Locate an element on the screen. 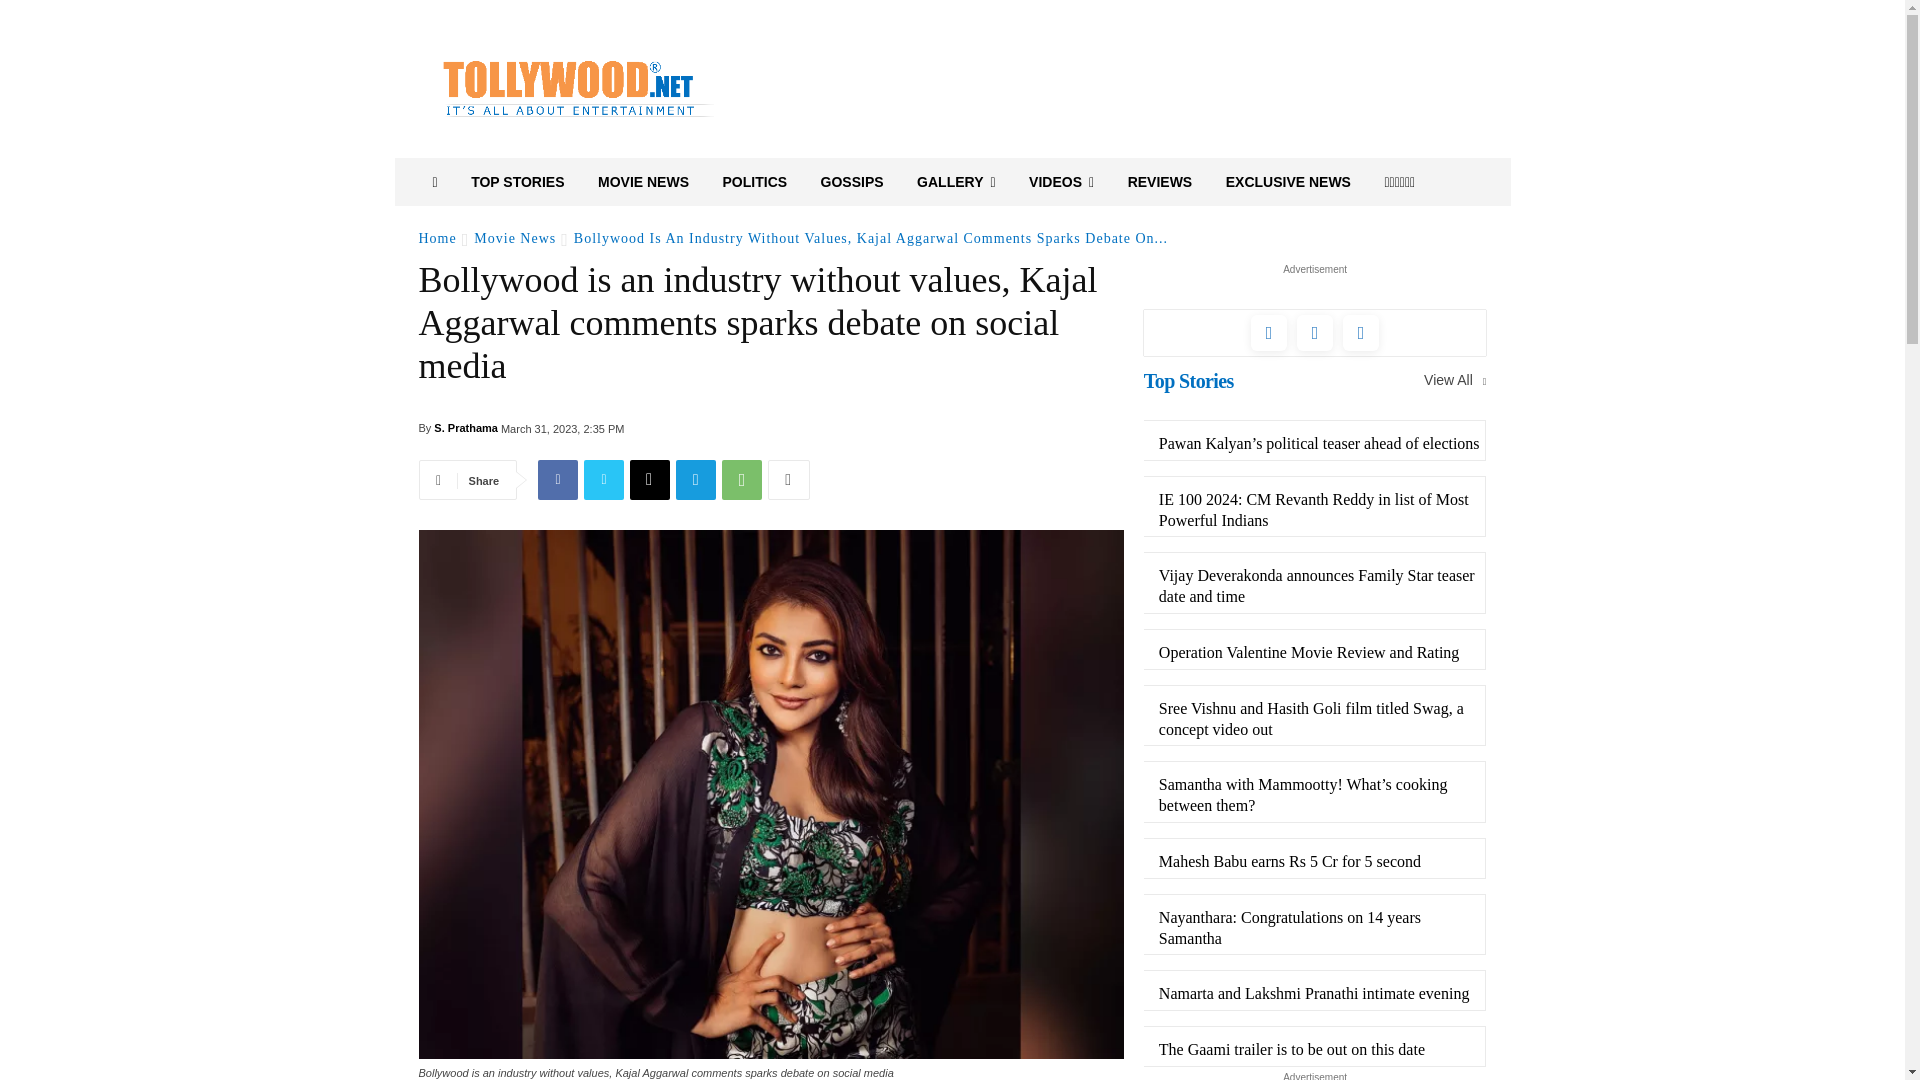 Image resolution: width=1920 pixels, height=1080 pixels. More is located at coordinates (789, 480).